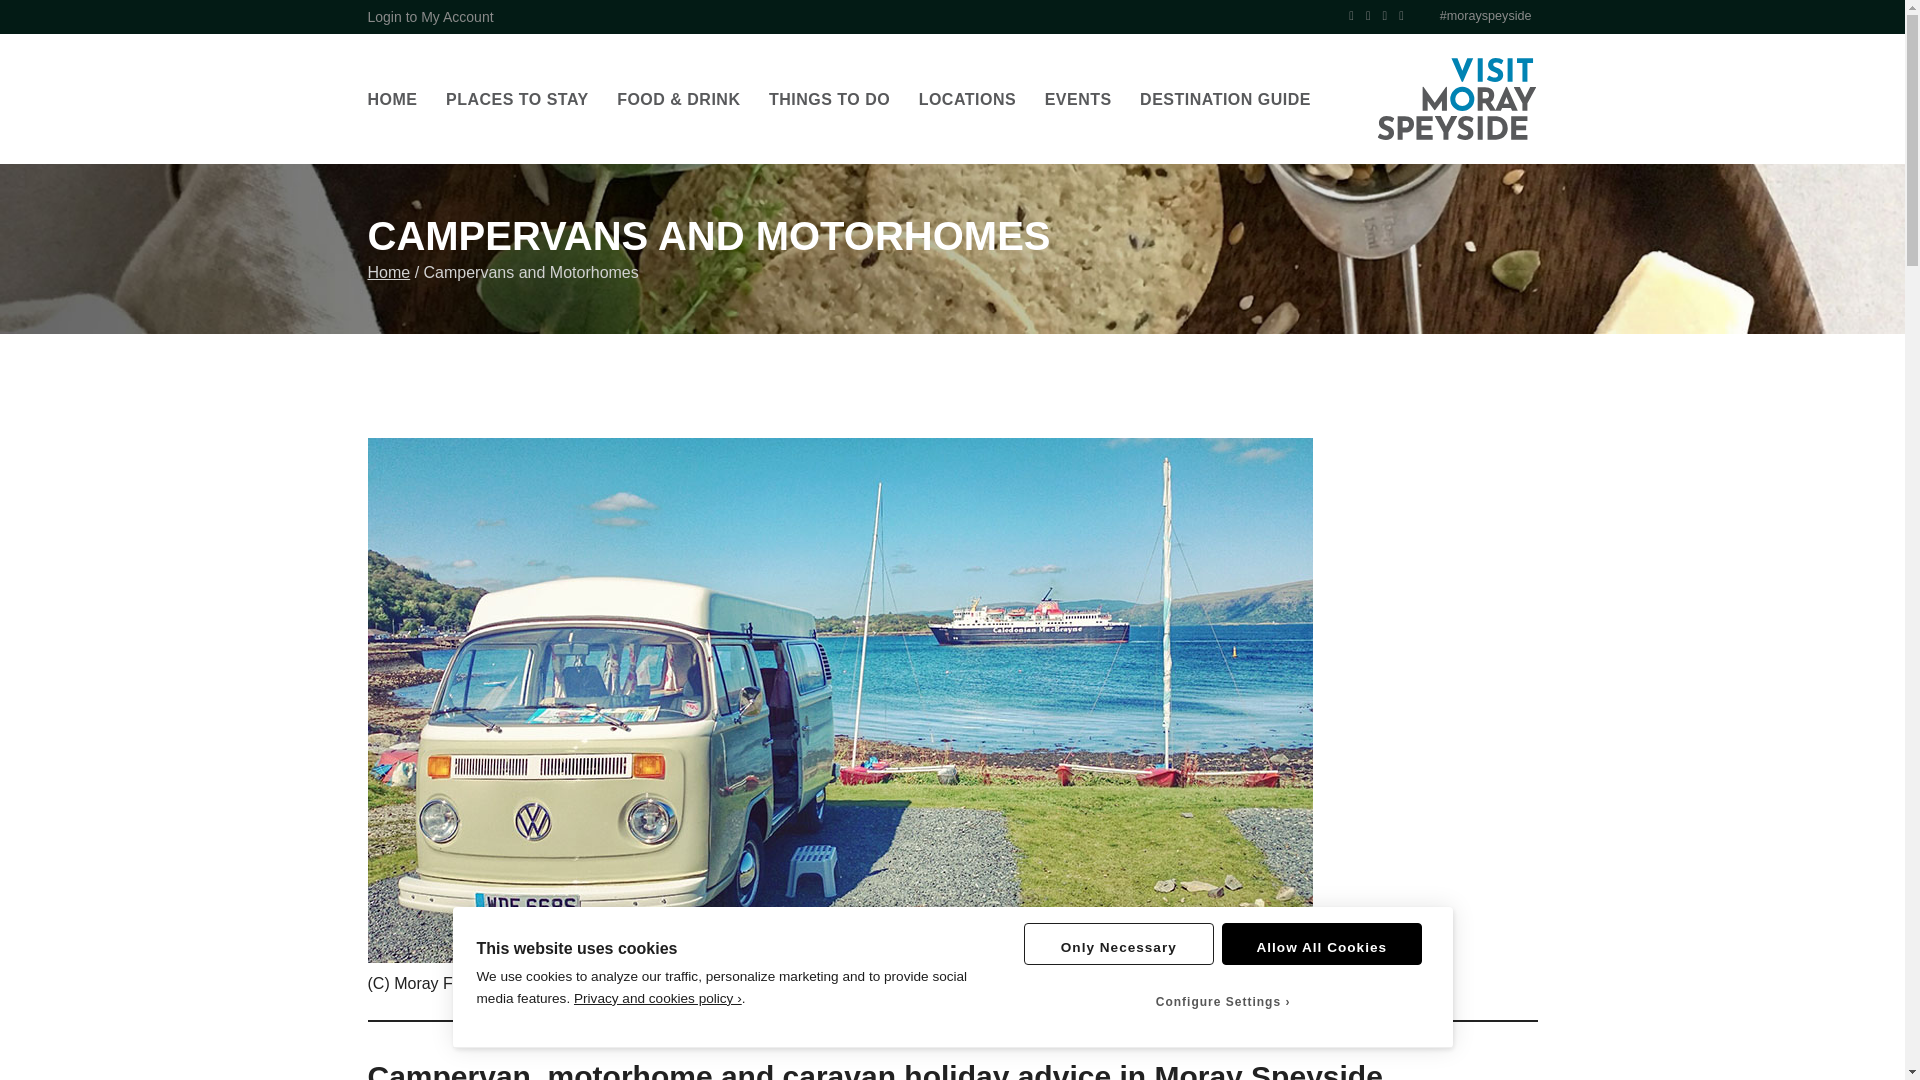 The image size is (1920, 1080). What do you see at coordinates (1456, 99) in the screenshot?
I see `Visit Moray Speyside` at bounding box center [1456, 99].